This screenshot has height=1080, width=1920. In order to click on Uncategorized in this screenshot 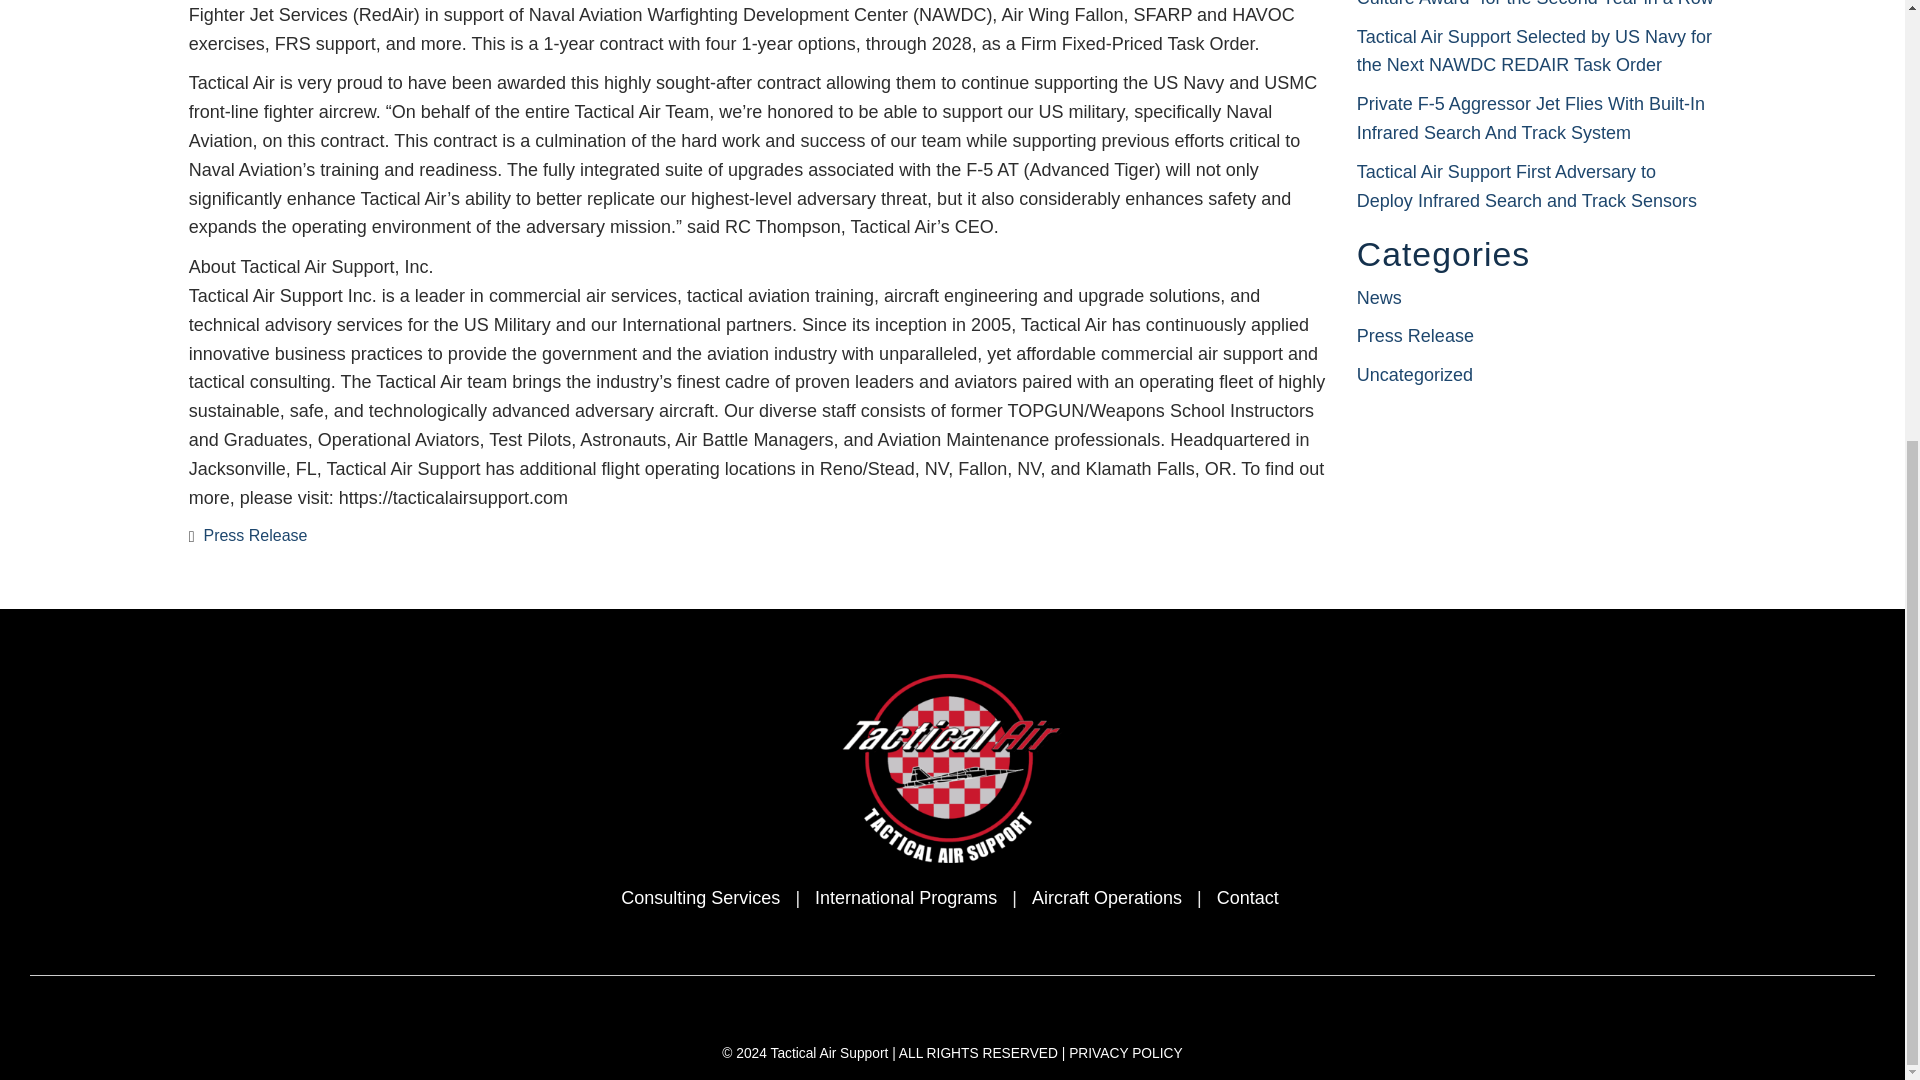, I will do `click(1414, 374)`.